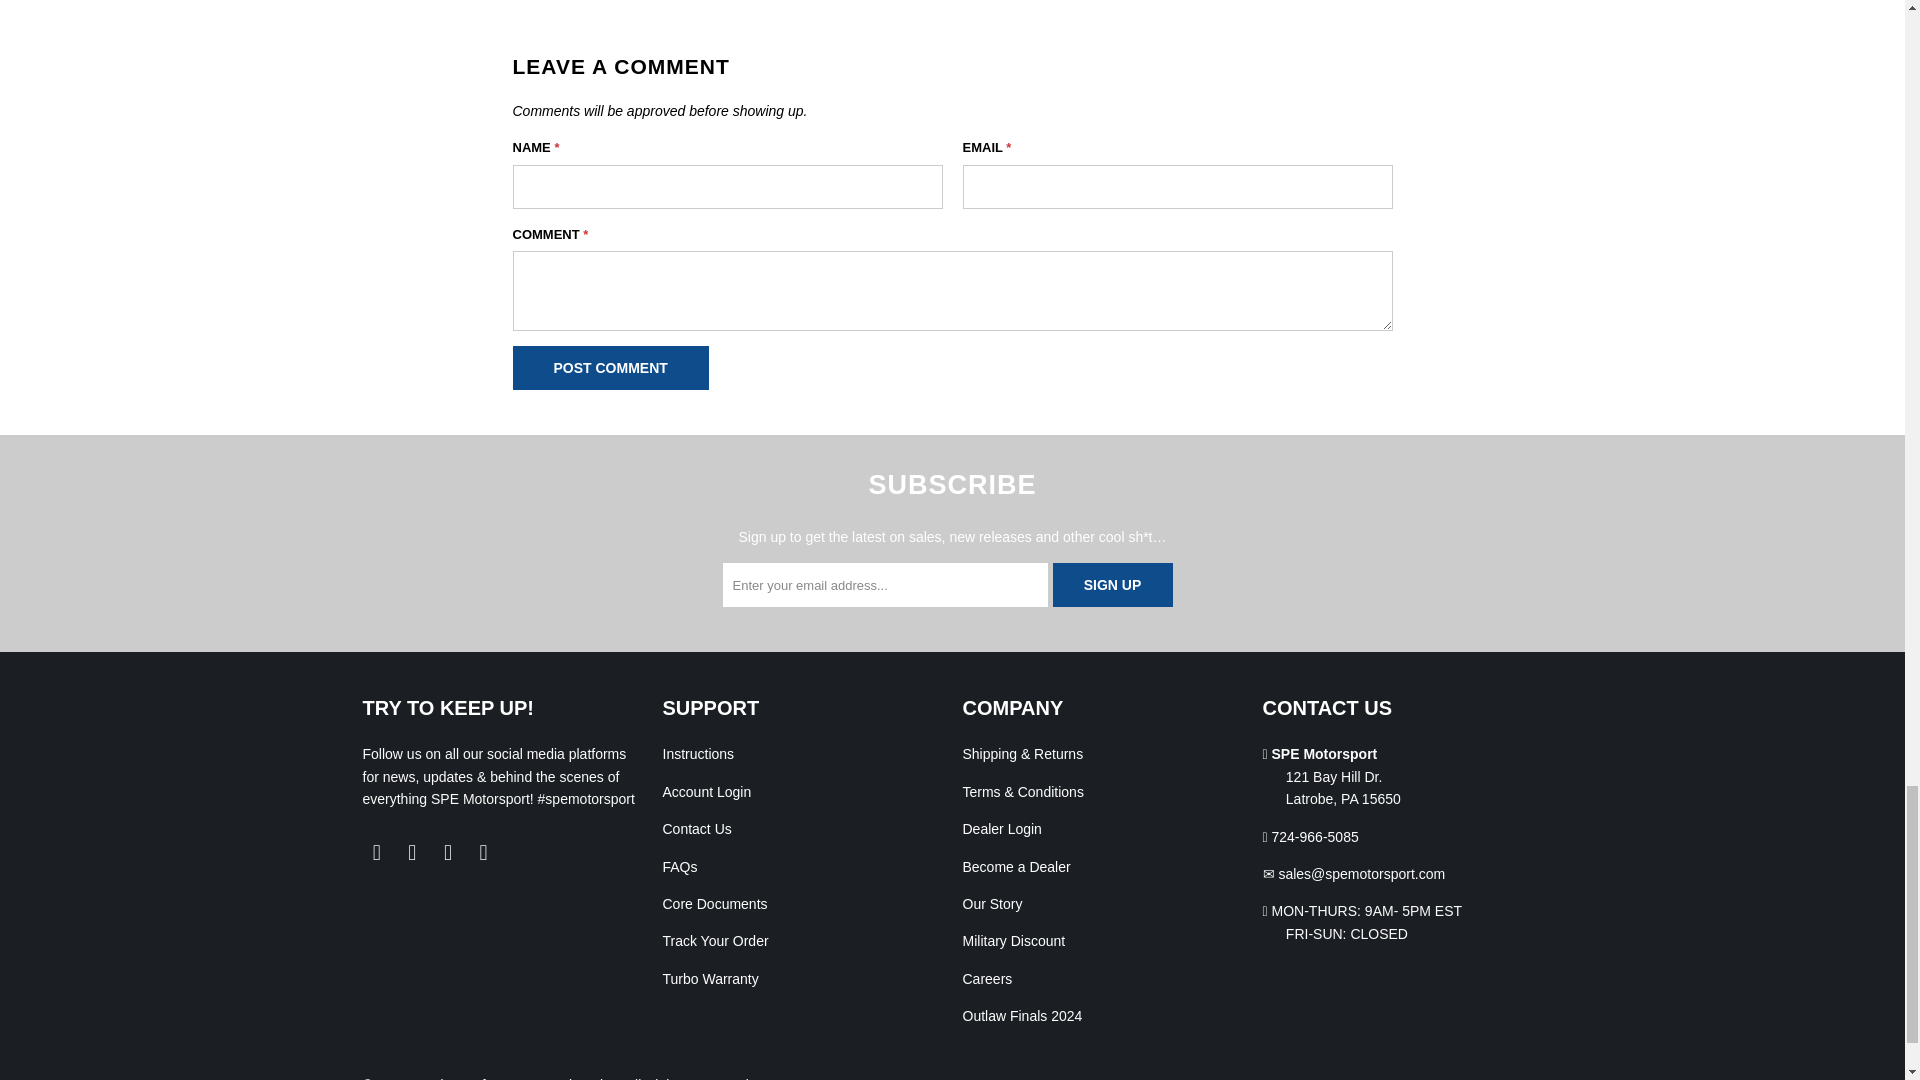 The image size is (1920, 1080). What do you see at coordinates (610, 367) in the screenshot?
I see `Post comment` at bounding box center [610, 367].